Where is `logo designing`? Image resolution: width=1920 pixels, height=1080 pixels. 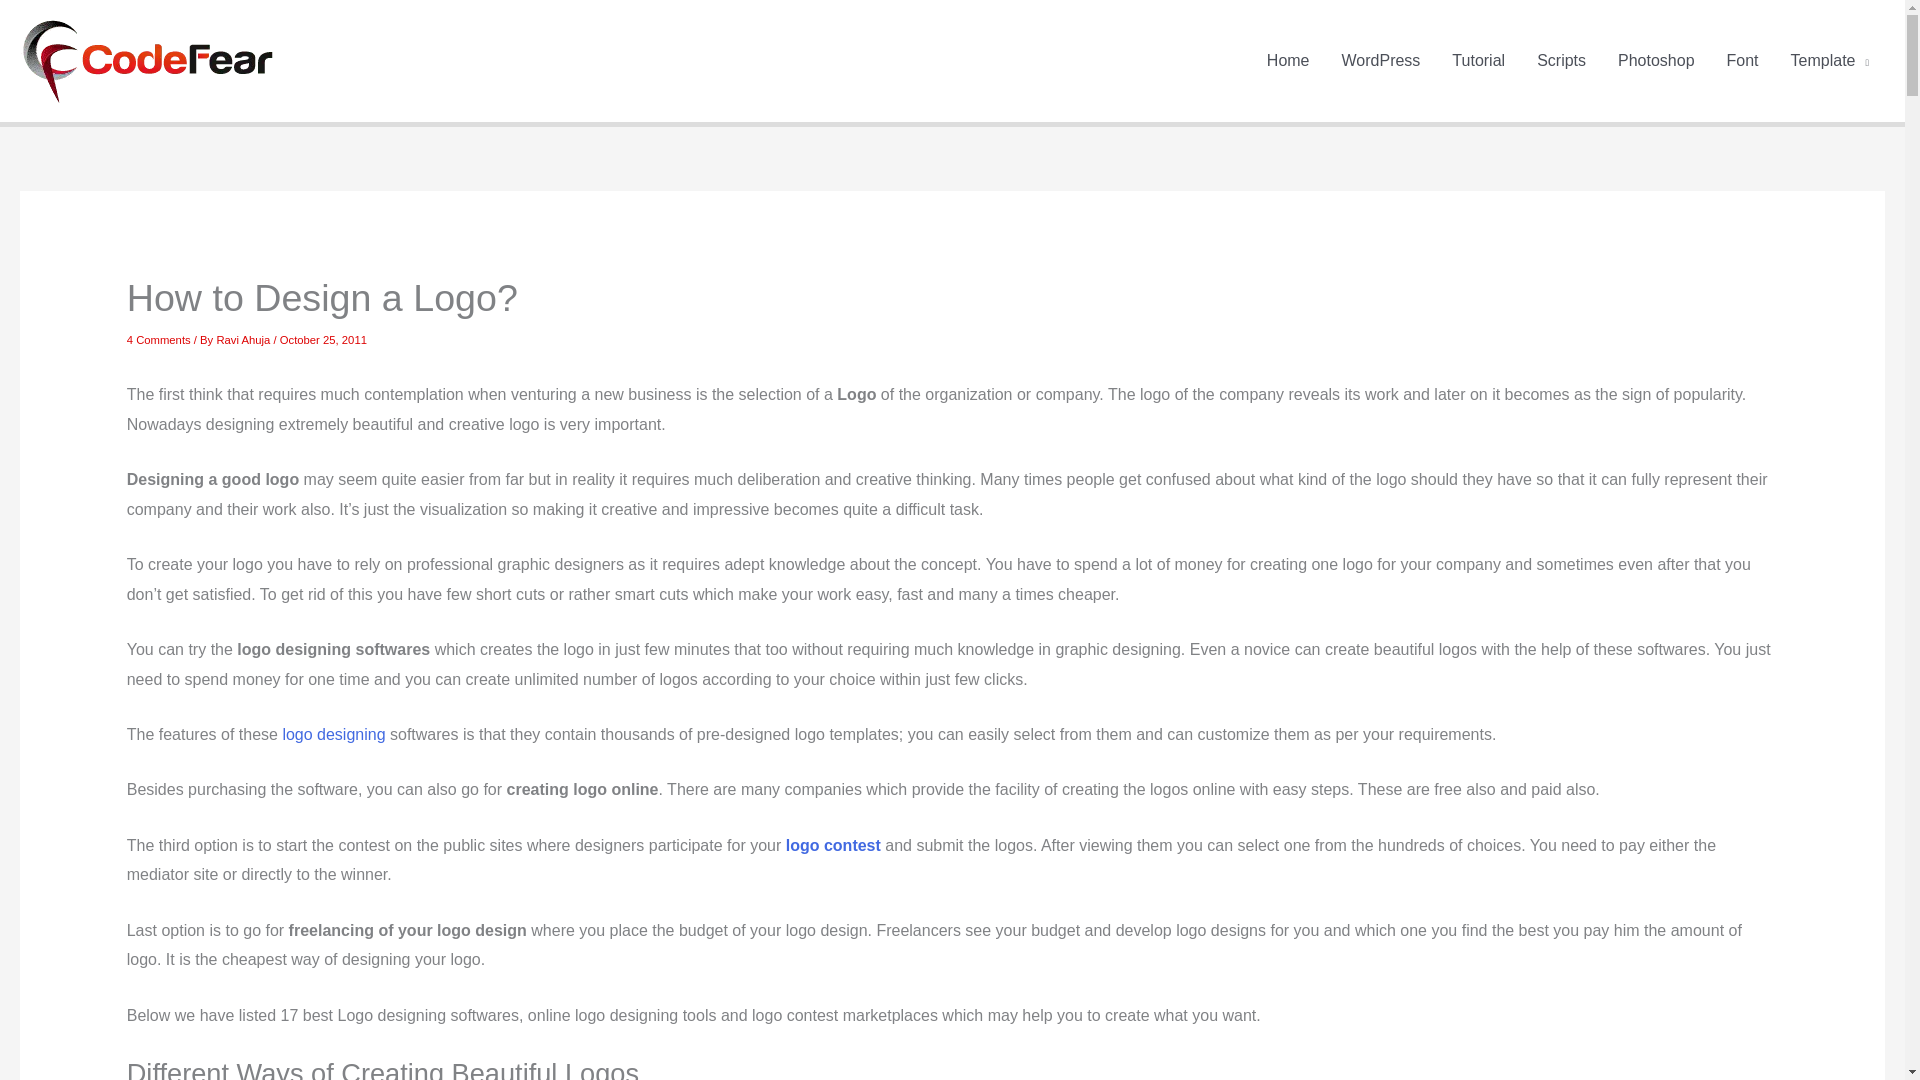
logo designing is located at coordinates (334, 734).